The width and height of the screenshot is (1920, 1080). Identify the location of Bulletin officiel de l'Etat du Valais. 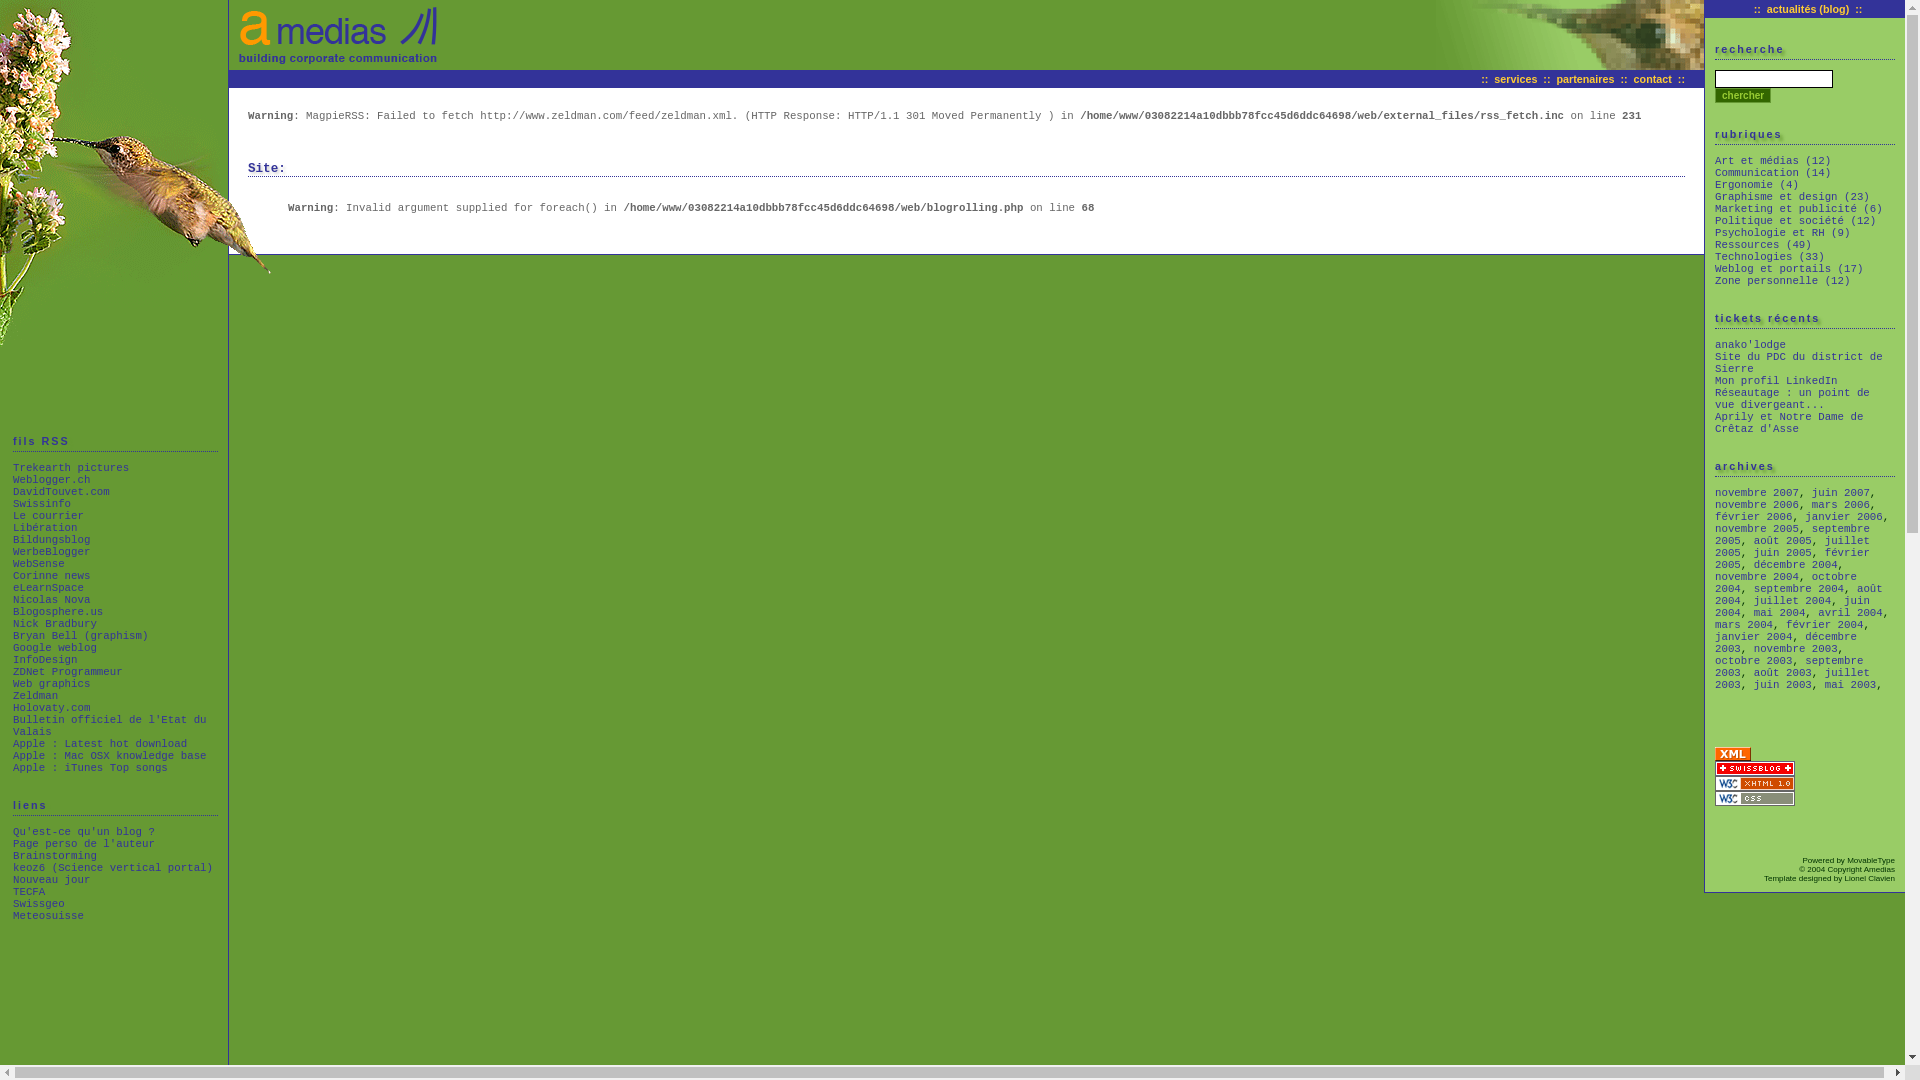
(110, 726).